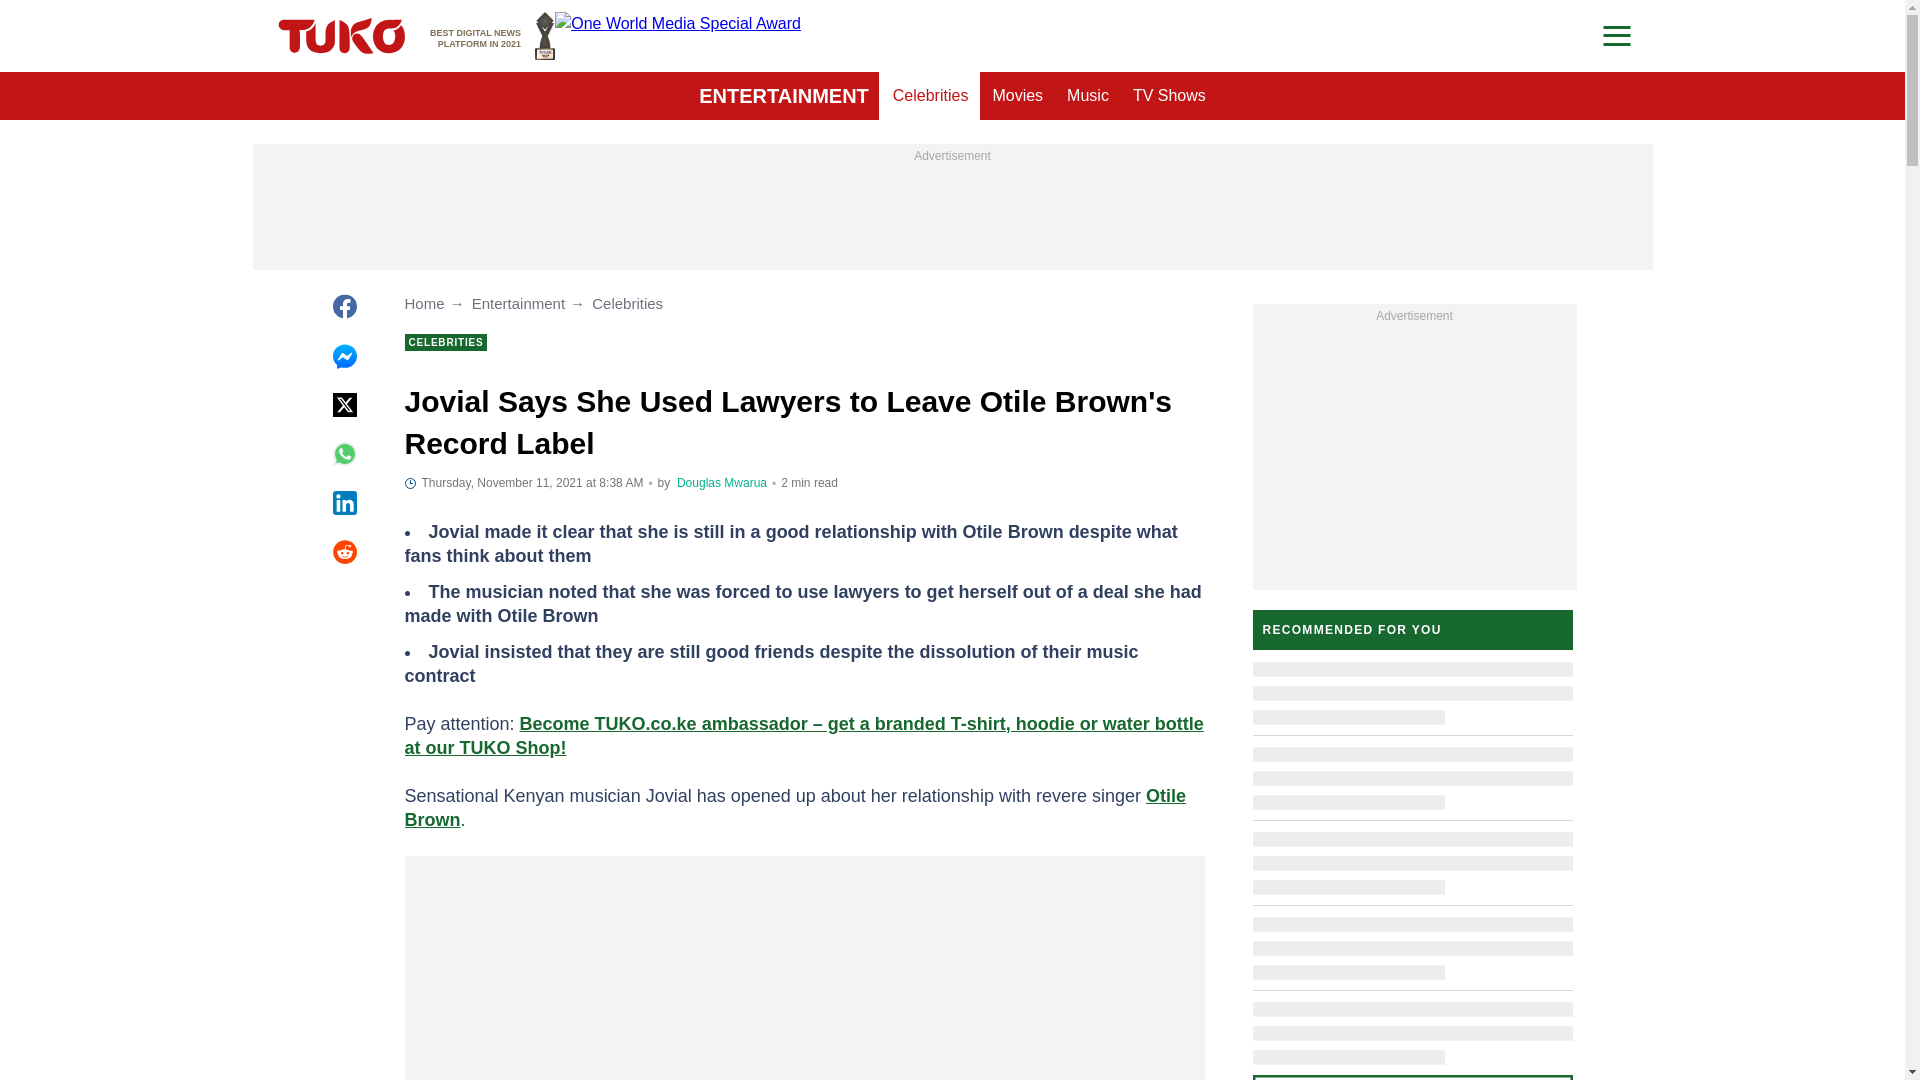 Image resolution: width=1920 pixels, height=1080 pixels. What do you see at coordinates (1016, 96) in the screenshot?
I see `ENTERTAINMENT` at bounding box center [1016, 96].